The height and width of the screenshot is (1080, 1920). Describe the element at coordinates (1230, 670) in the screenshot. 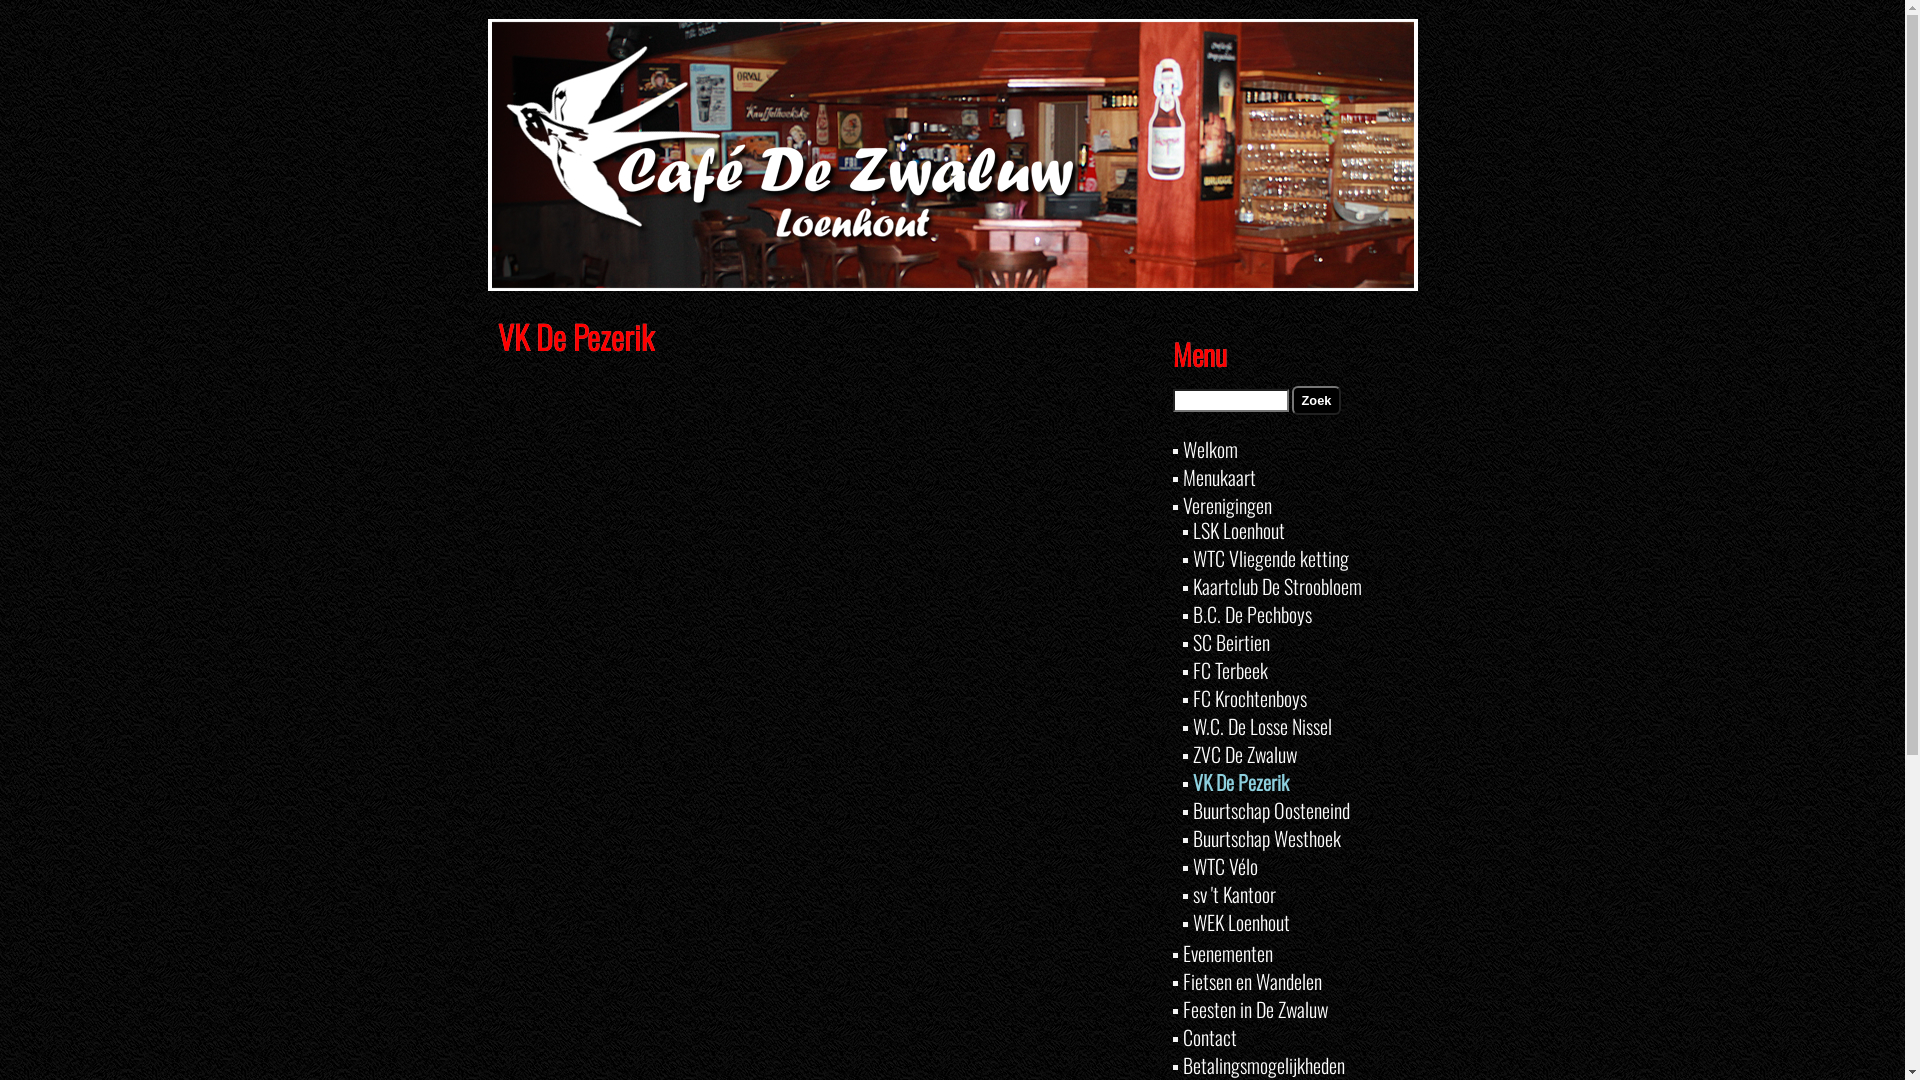

I see `FC Terbeek` at that location.